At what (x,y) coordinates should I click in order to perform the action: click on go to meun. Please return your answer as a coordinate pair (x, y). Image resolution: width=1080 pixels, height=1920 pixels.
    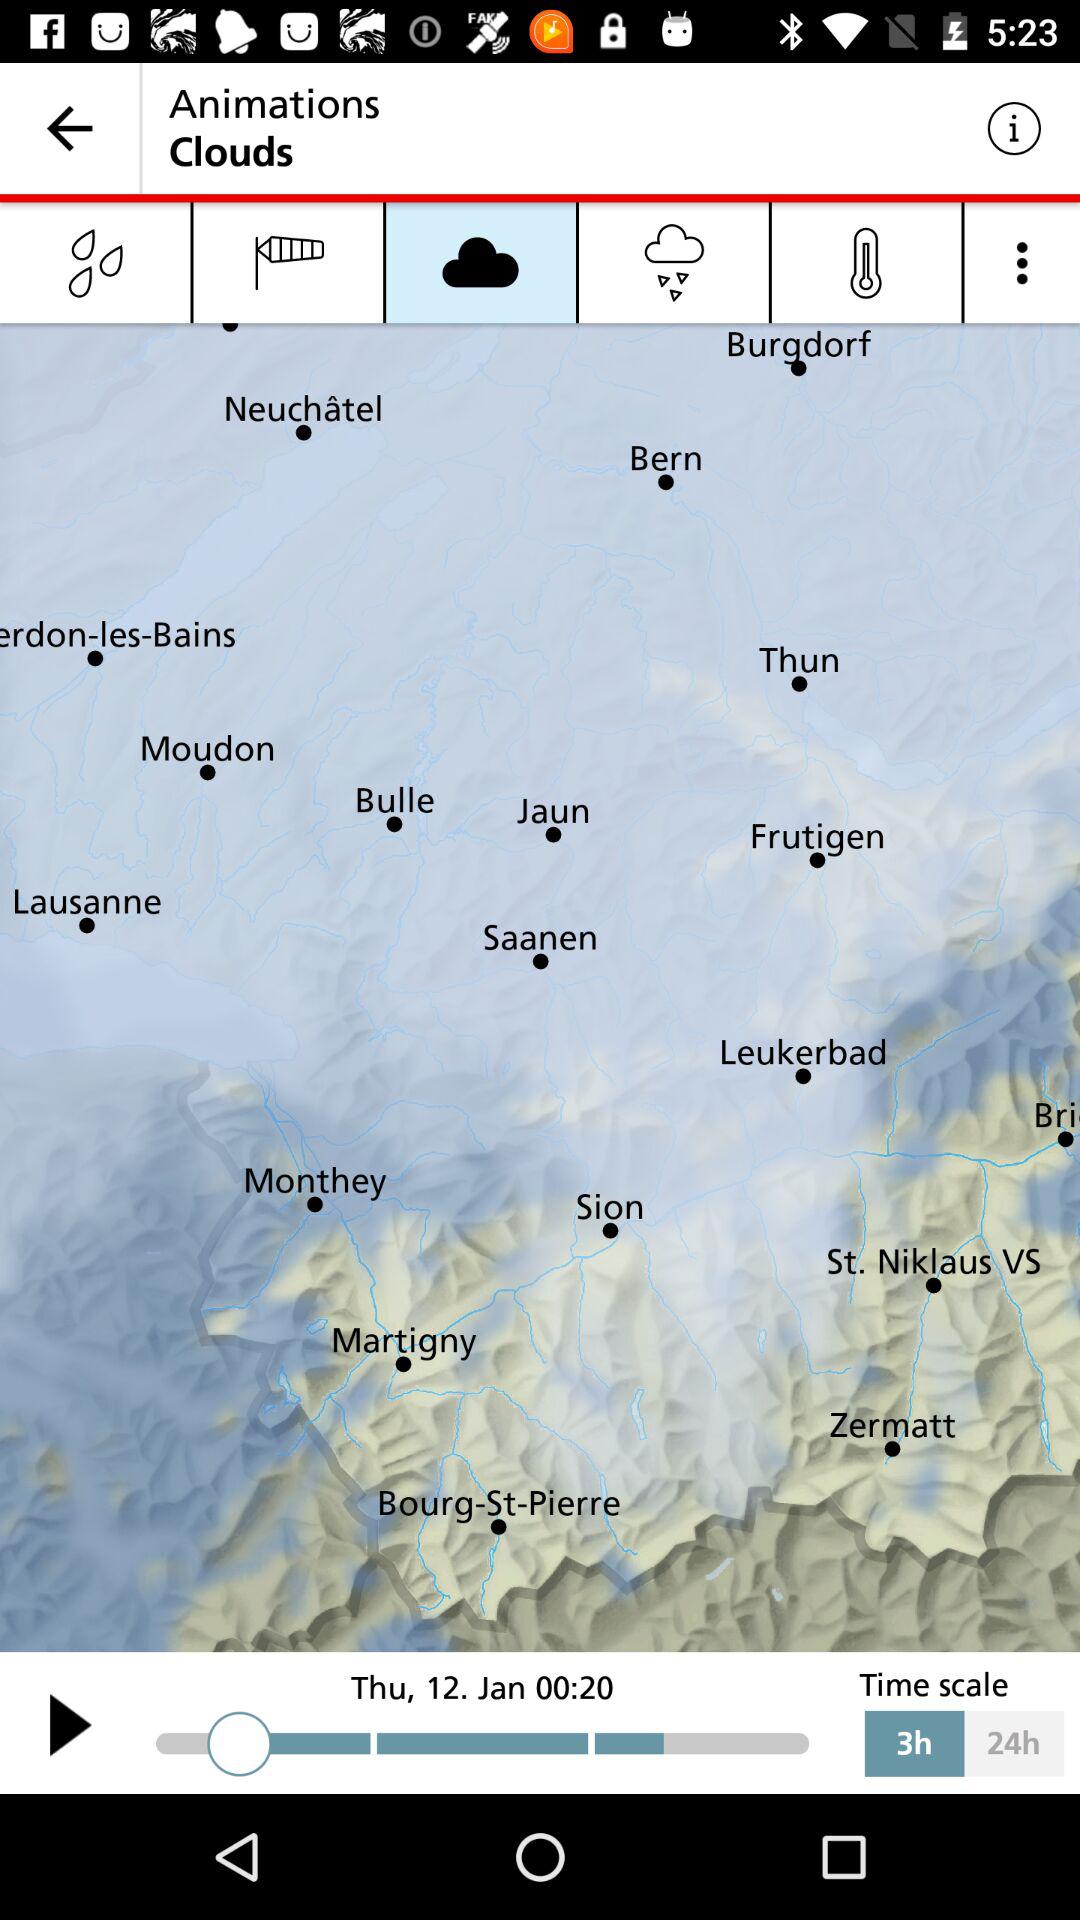
    Looking at the image, I should click on (1022, 262).